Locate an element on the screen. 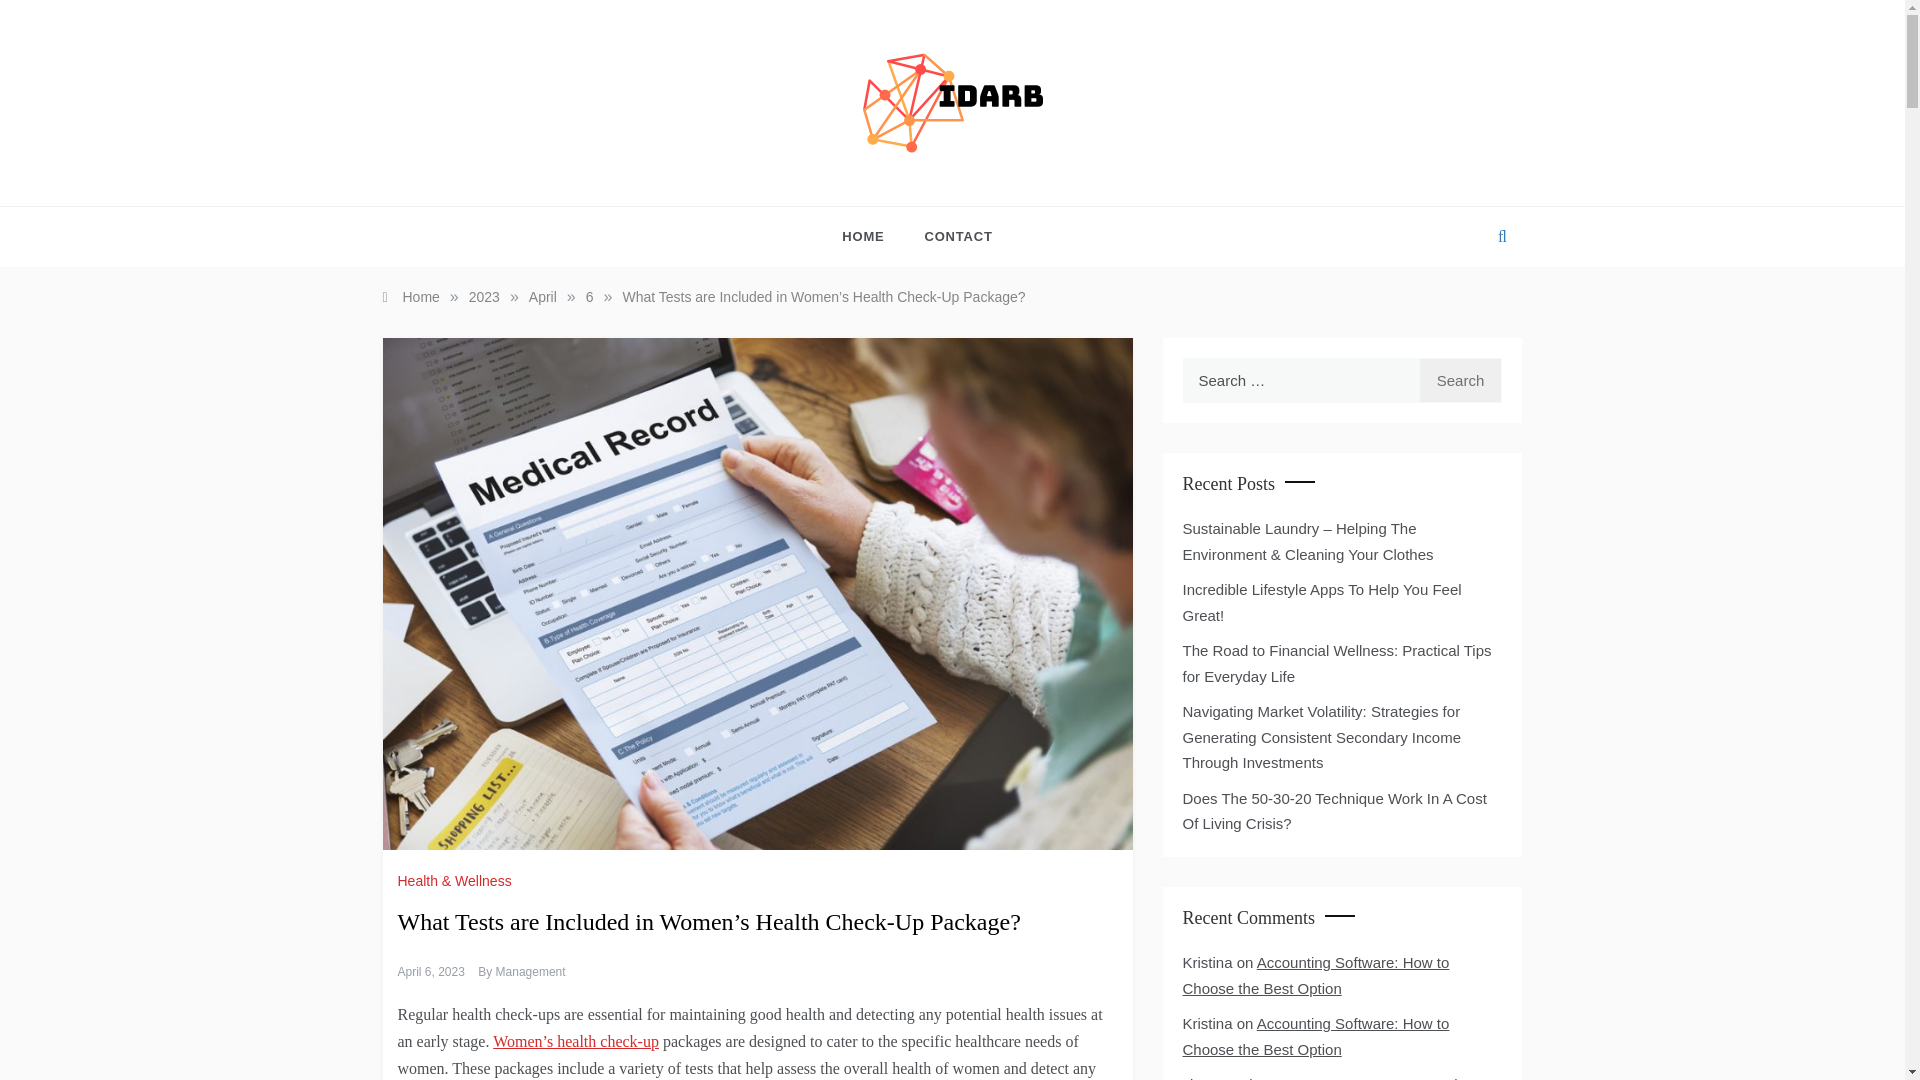 Image resolution: width=1920 pixels, height=1080 pixels. CONTACT is located at coordinates (948, 236).